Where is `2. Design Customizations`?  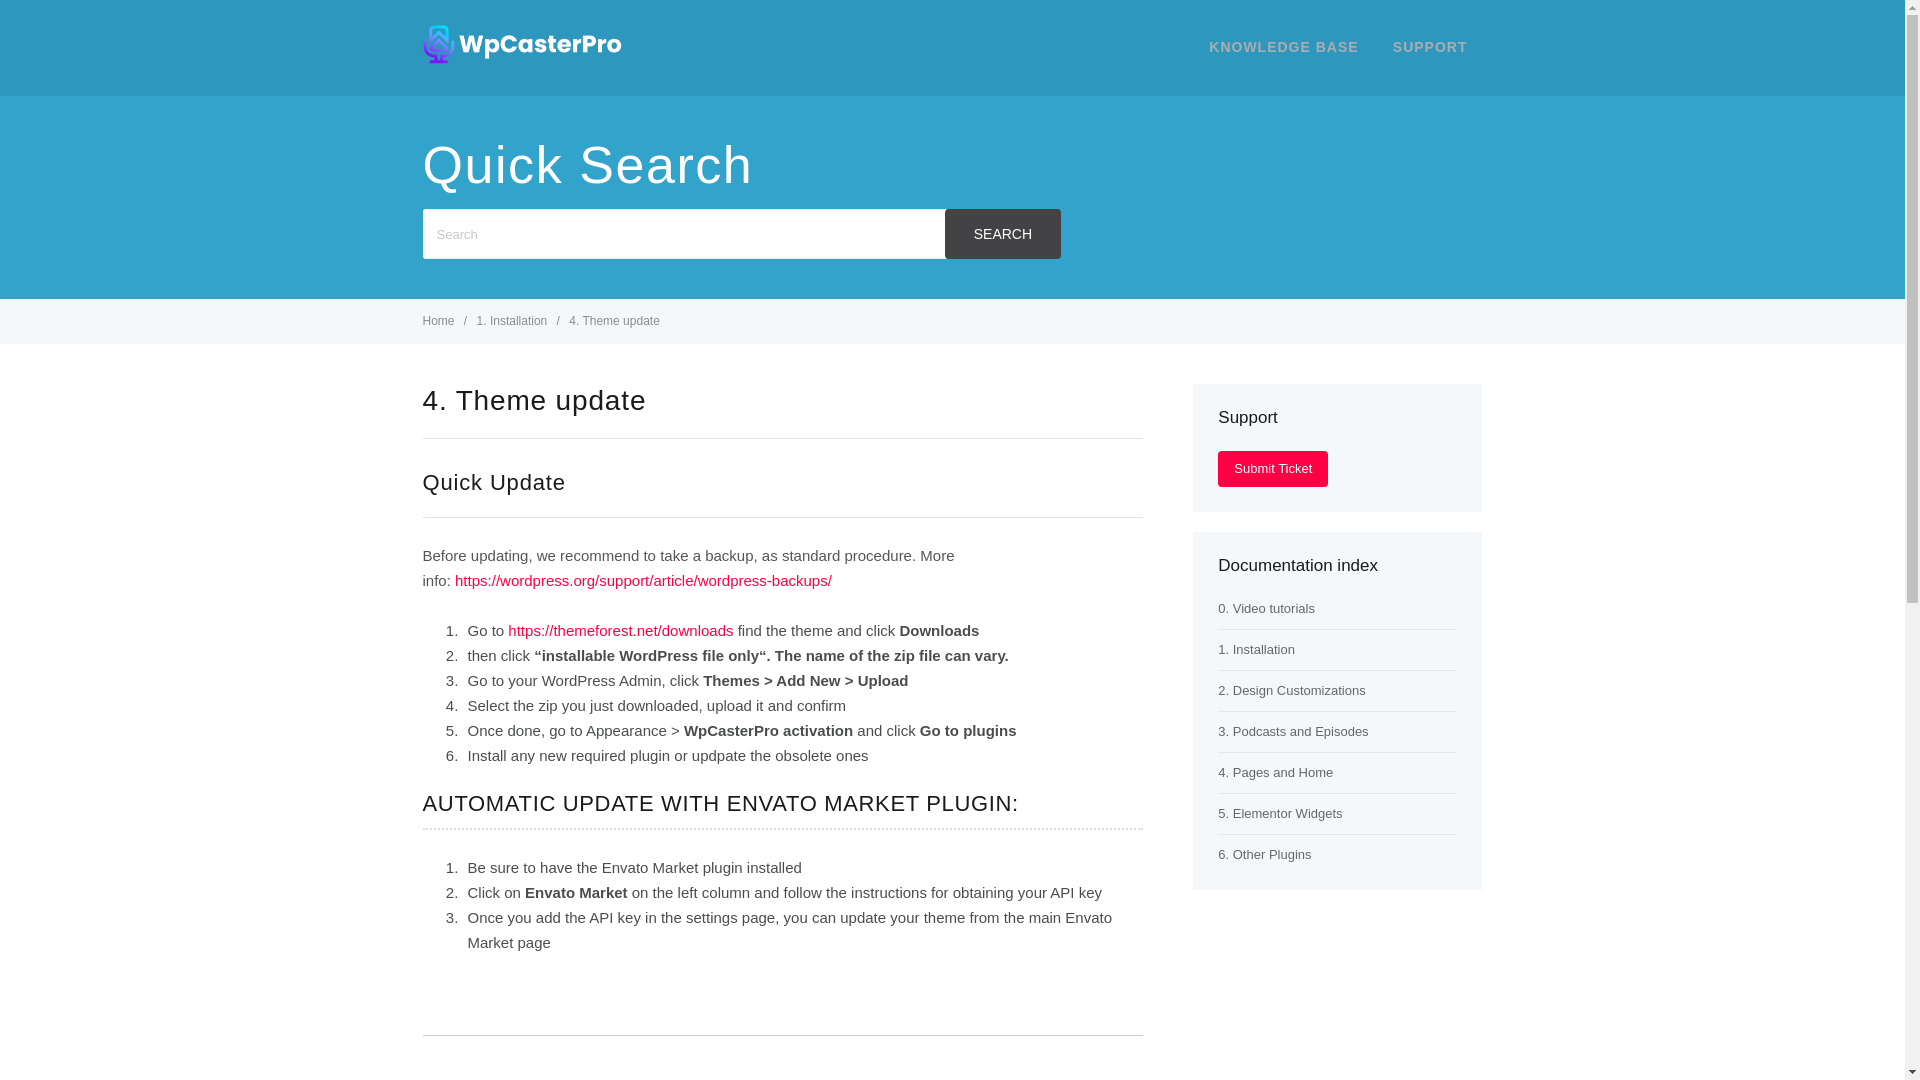
2. Design Customizations is located at coordinates (1291, 690).